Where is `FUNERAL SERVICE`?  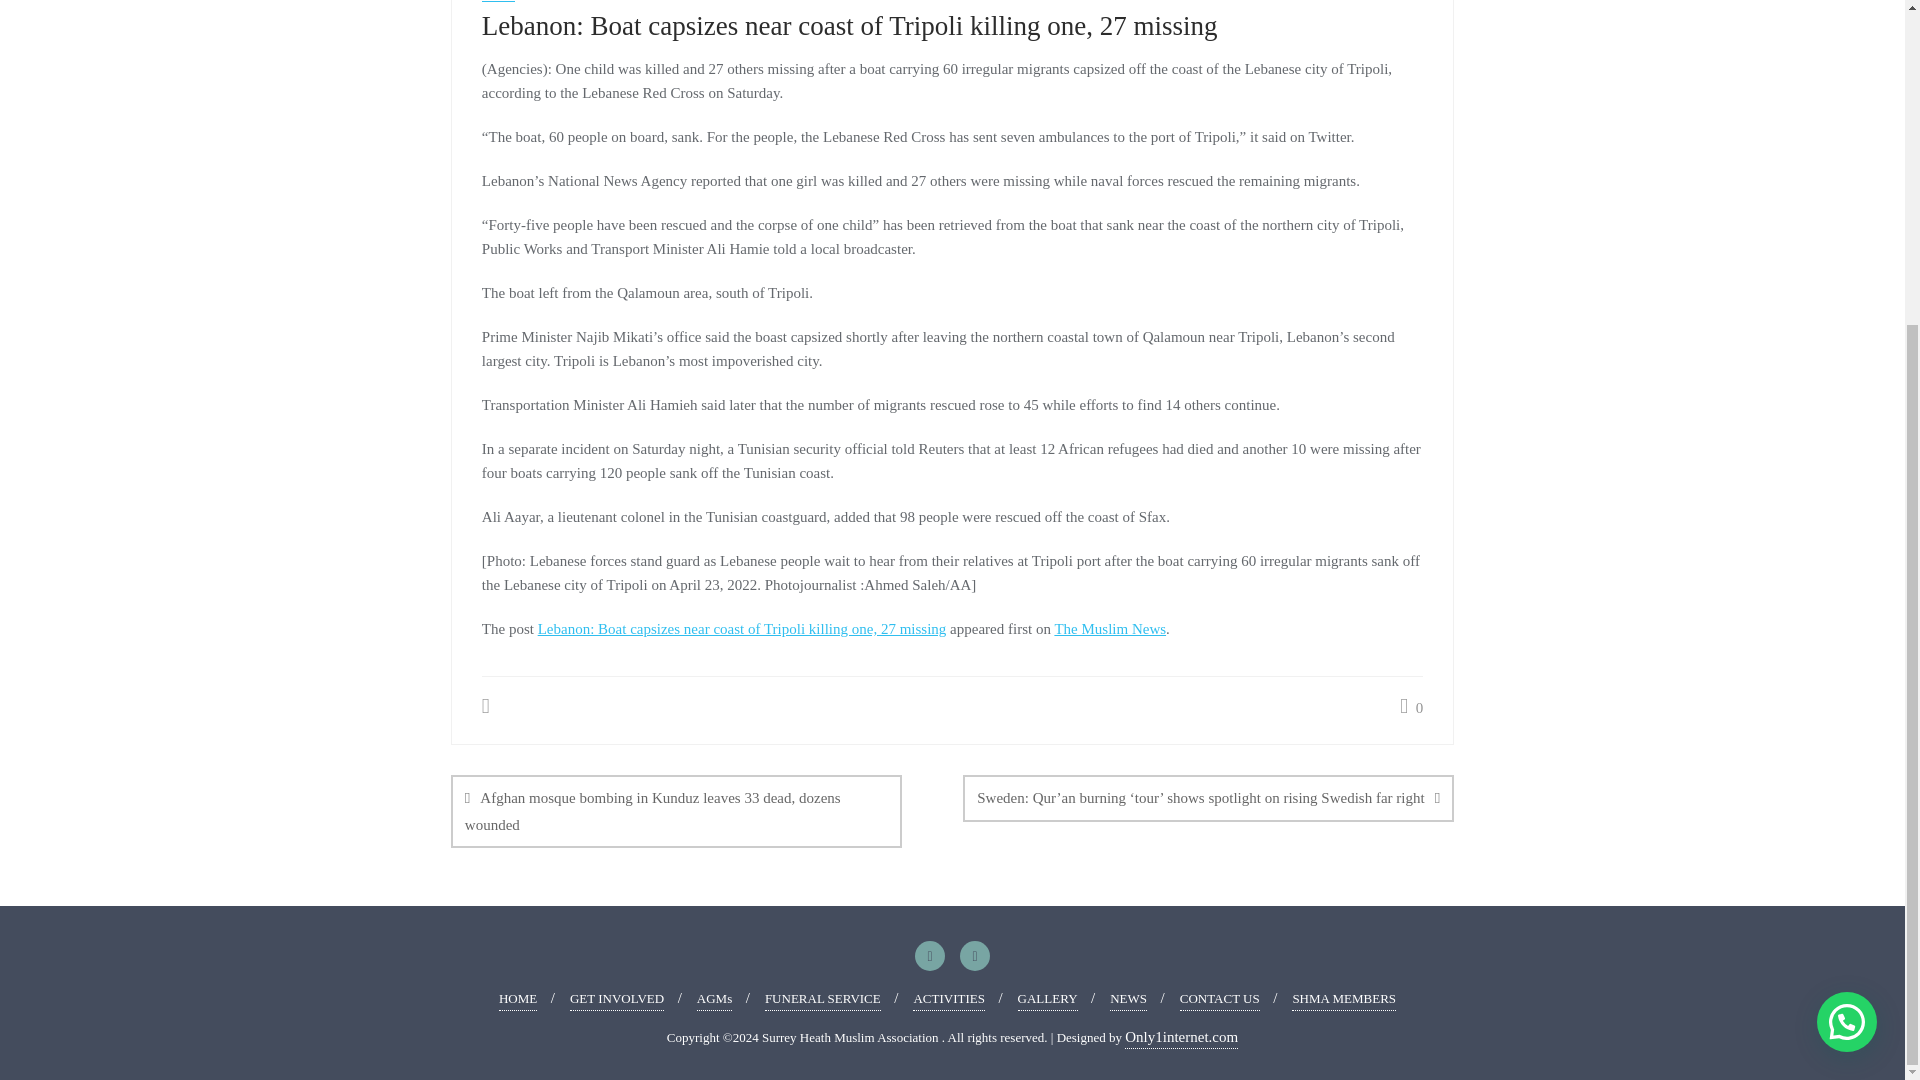
FUNERAL SERVICE is located at coordinates (822, 999).